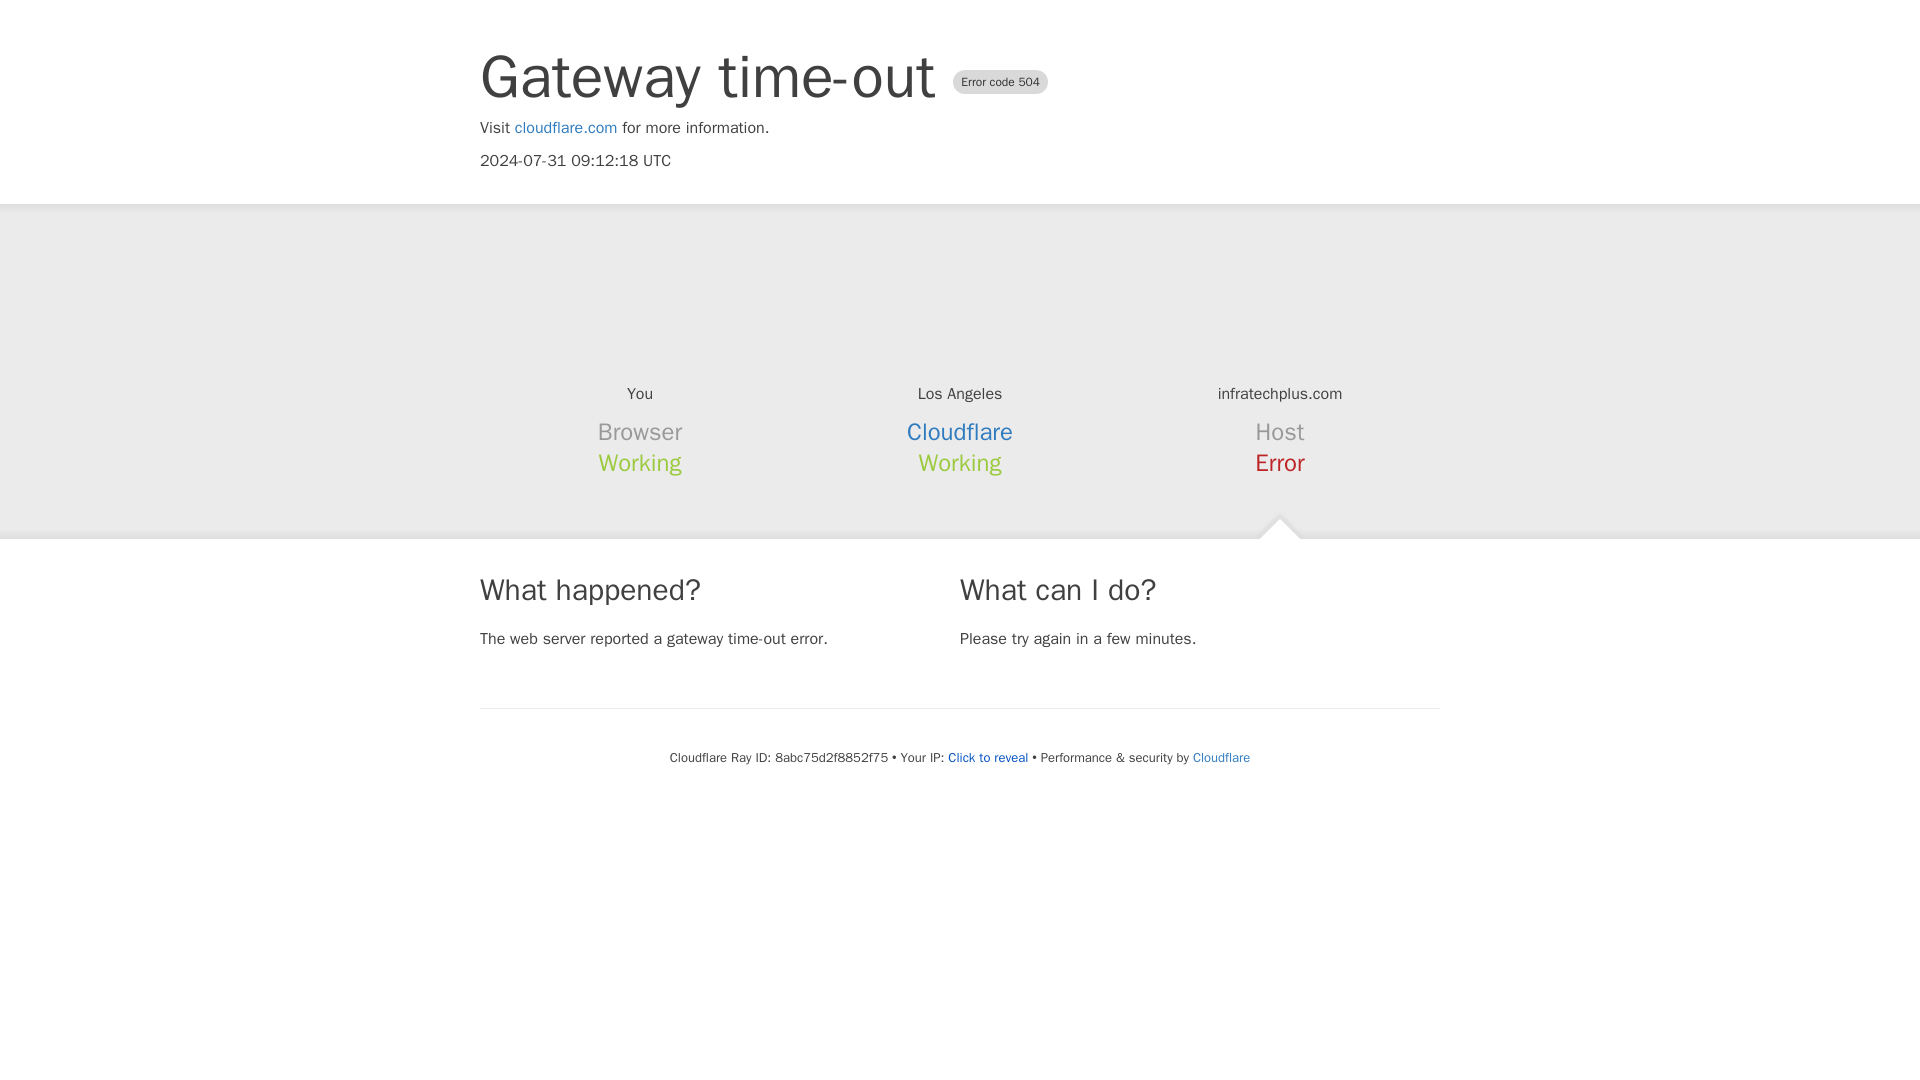  I want to click on Cloudflare, so click(1220, 757).